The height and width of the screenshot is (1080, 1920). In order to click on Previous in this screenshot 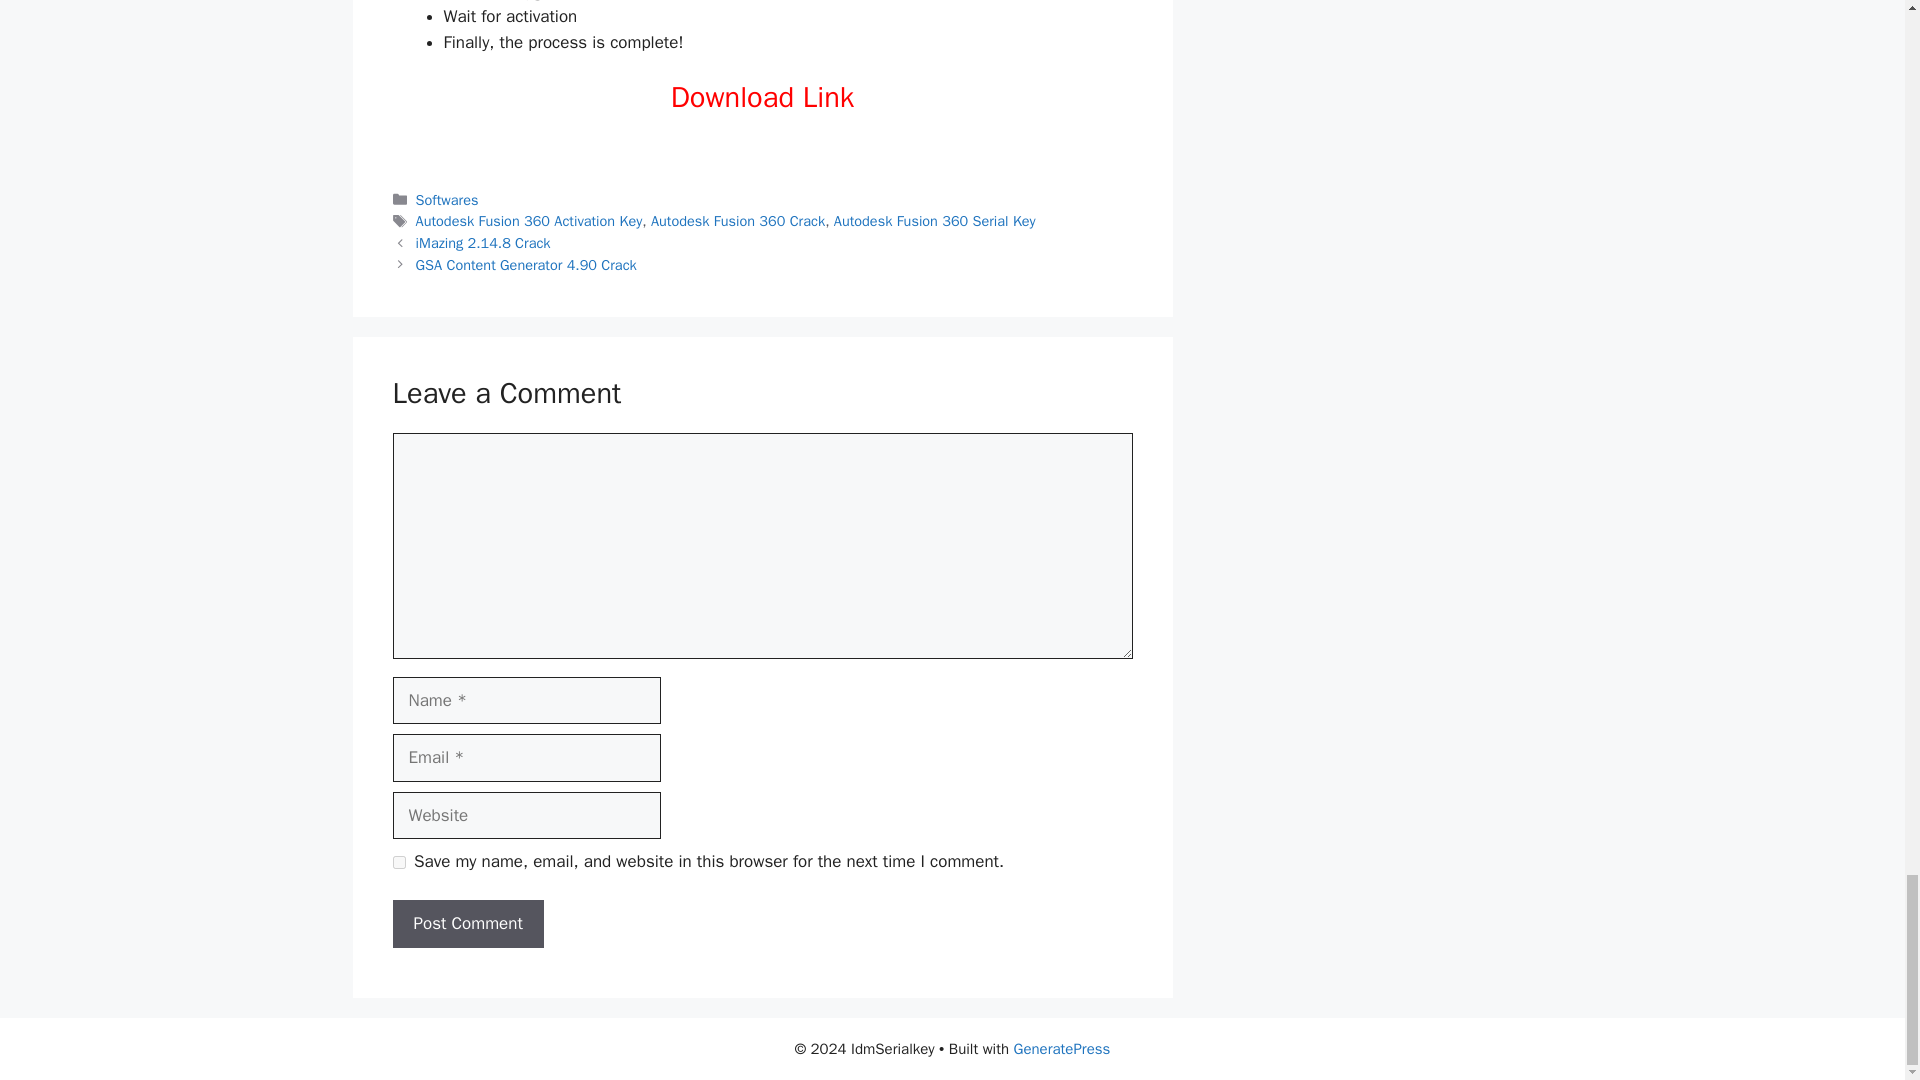, I will do `click(484, 242)`.